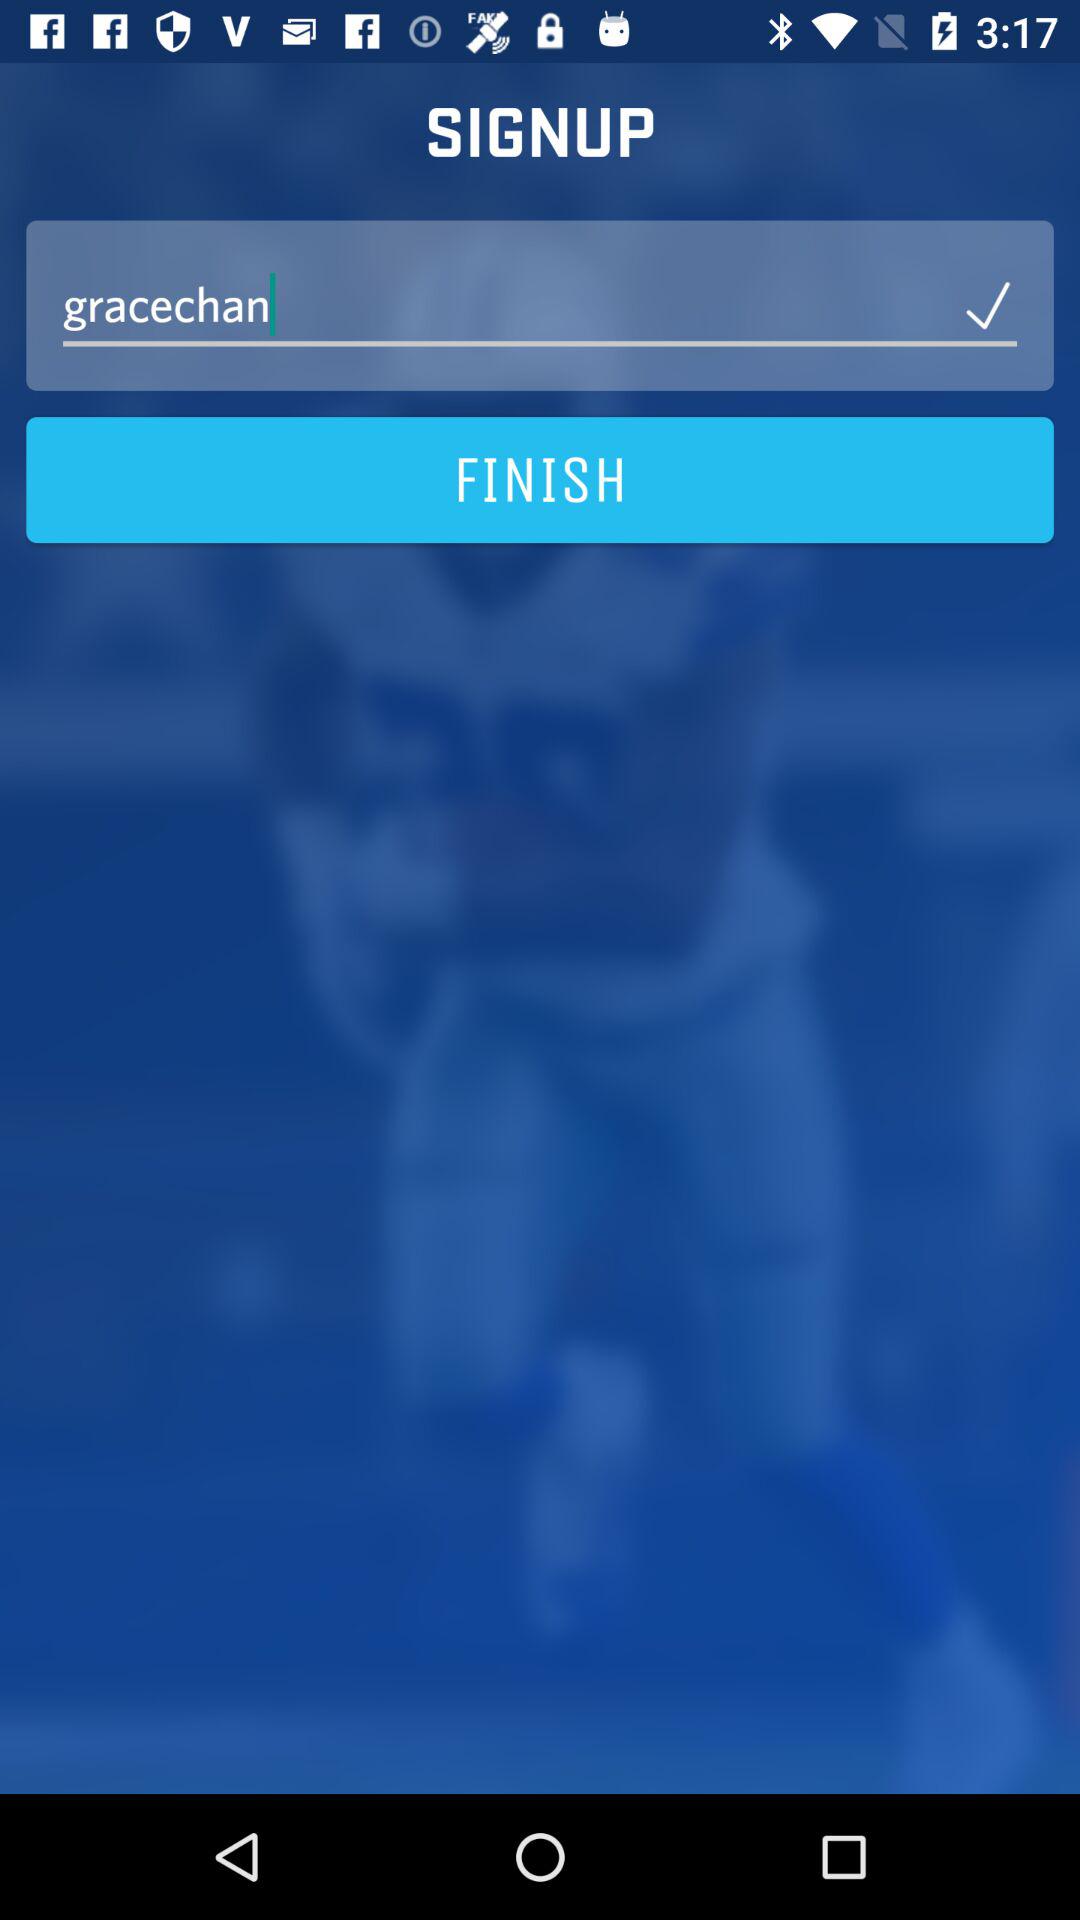  What do you see at coordinates (540, 305) in the screenshot?
I see `tap the icon above the finish icon` at bounding box center [540, 305].